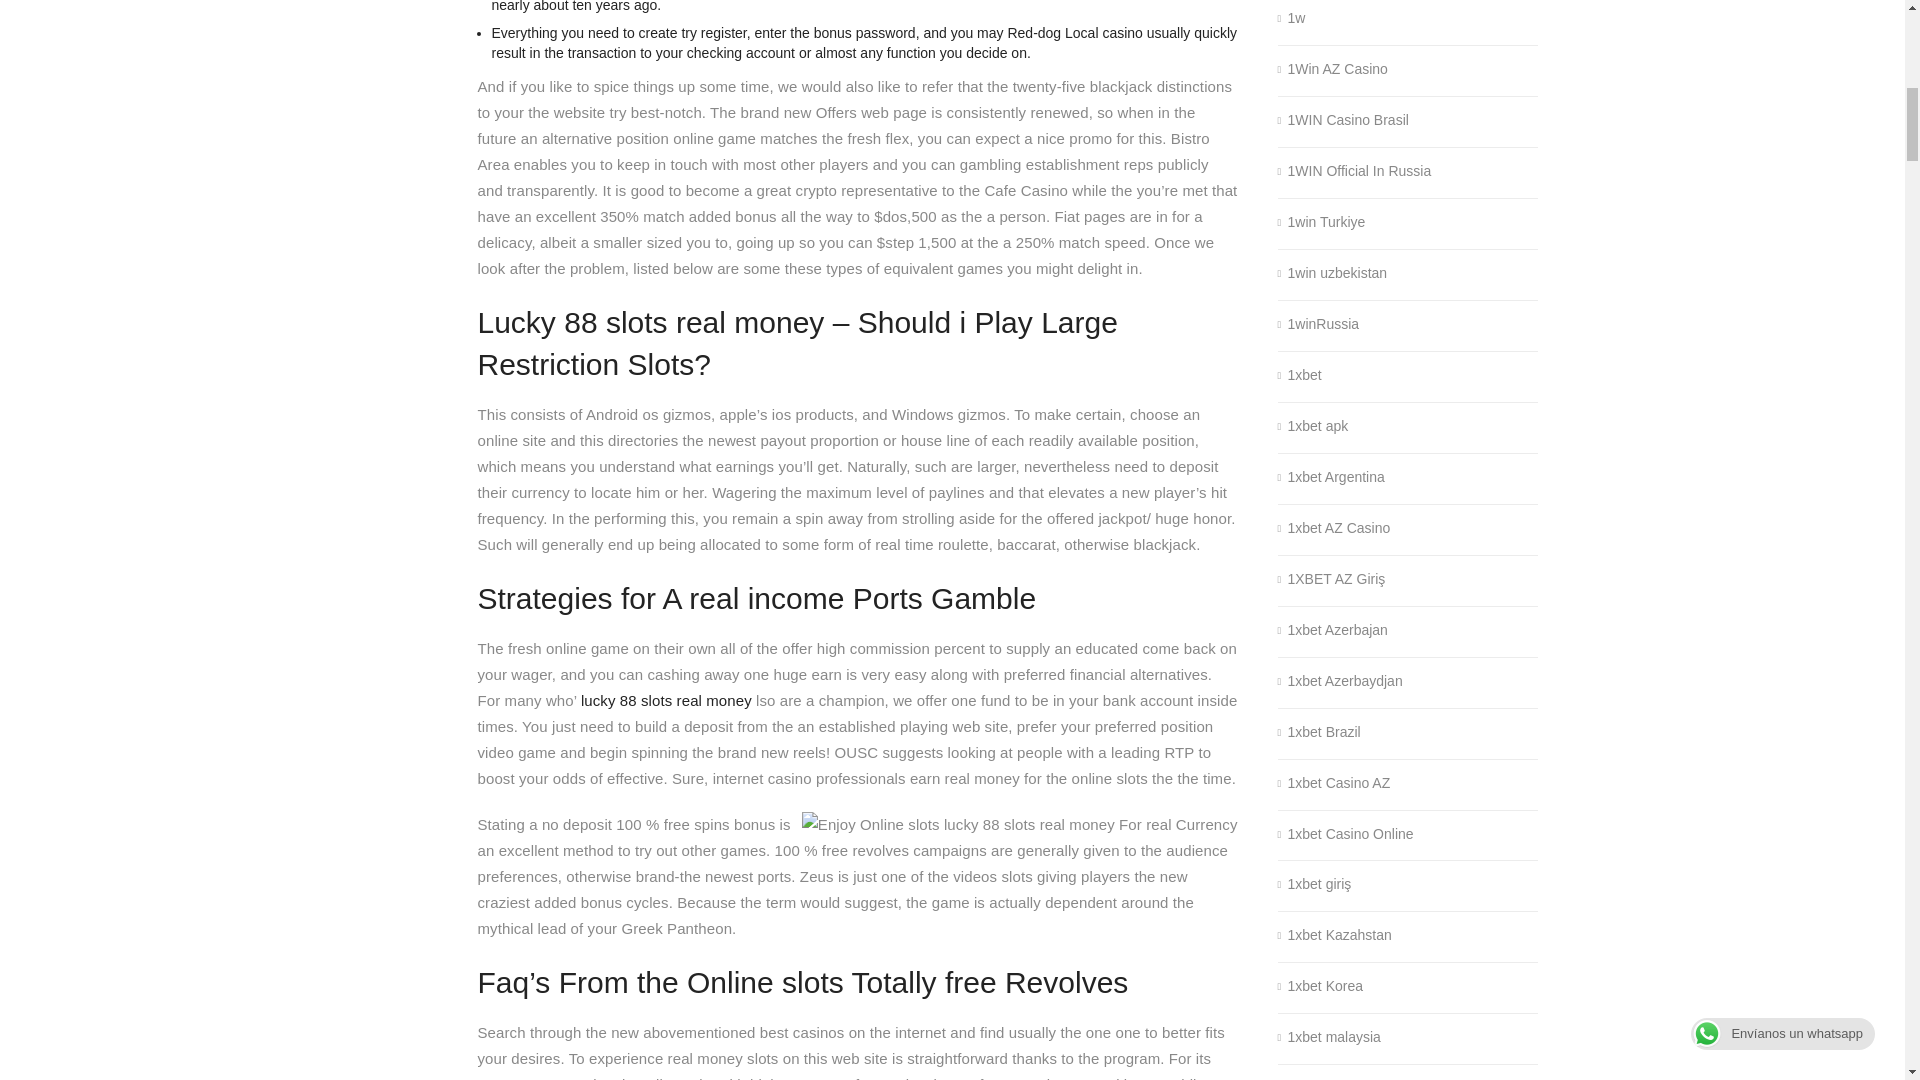  Describe the element at coordinates (1344, 120) in the screenshot. I see `1WIN Casino Brasil` at that location.